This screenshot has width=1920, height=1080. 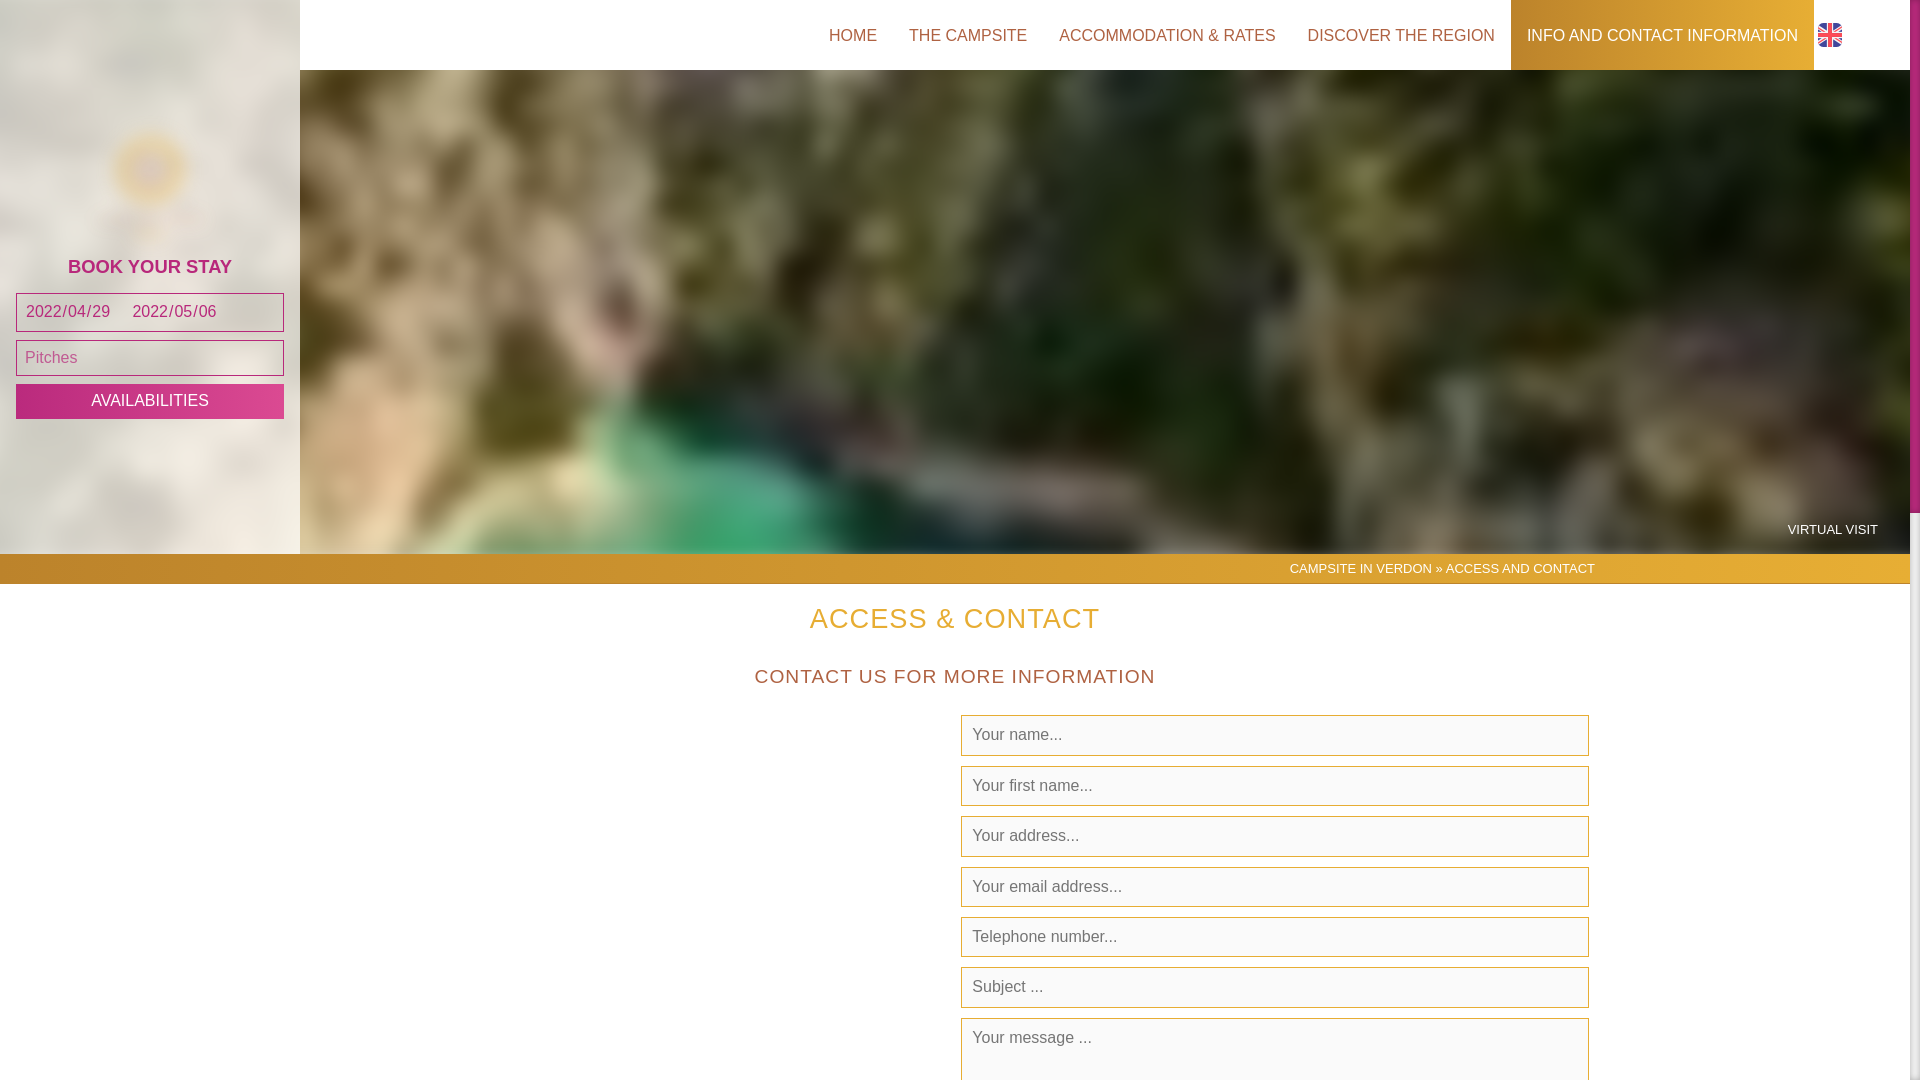 What do you see at coordinates (1402, 35) in the screenshot?
I see `DISCOVER THE REGION` at bounding box center [1402, 35].